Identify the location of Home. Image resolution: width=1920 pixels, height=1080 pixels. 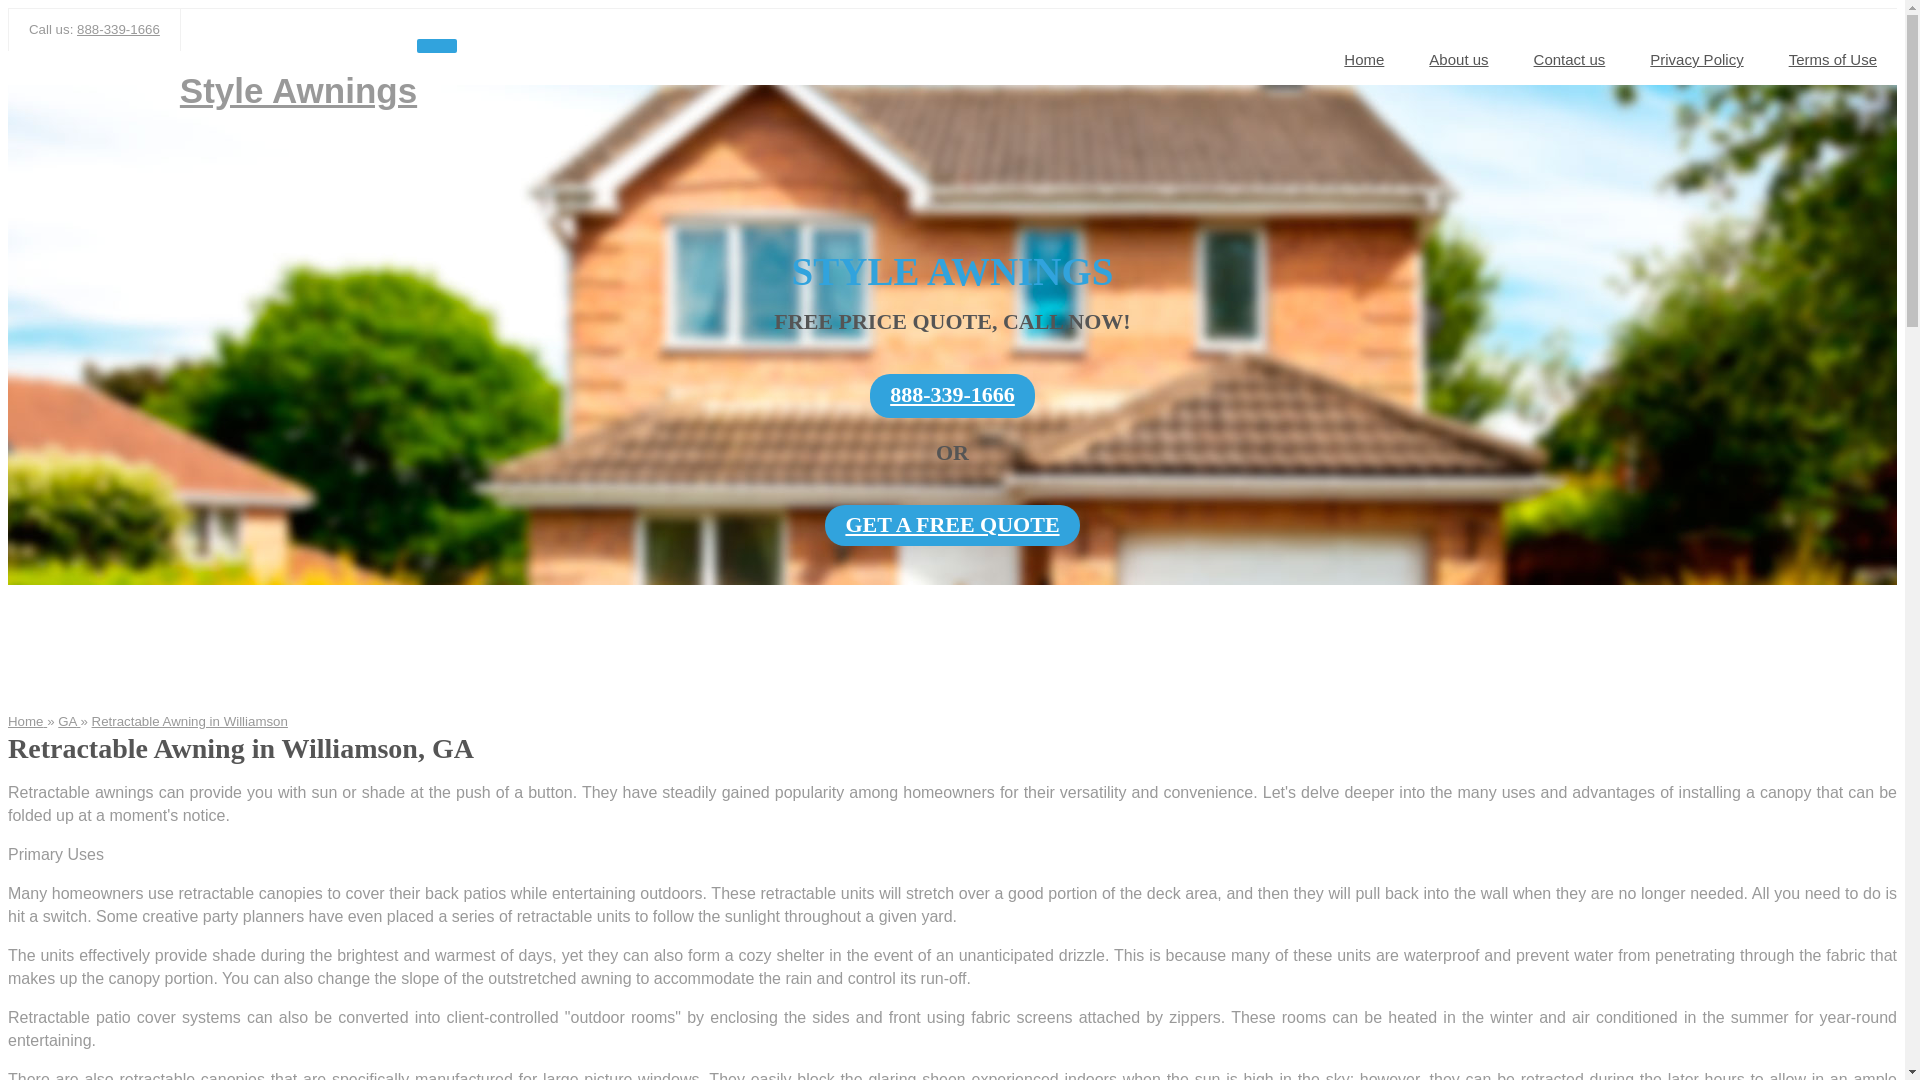
(1364, 60).